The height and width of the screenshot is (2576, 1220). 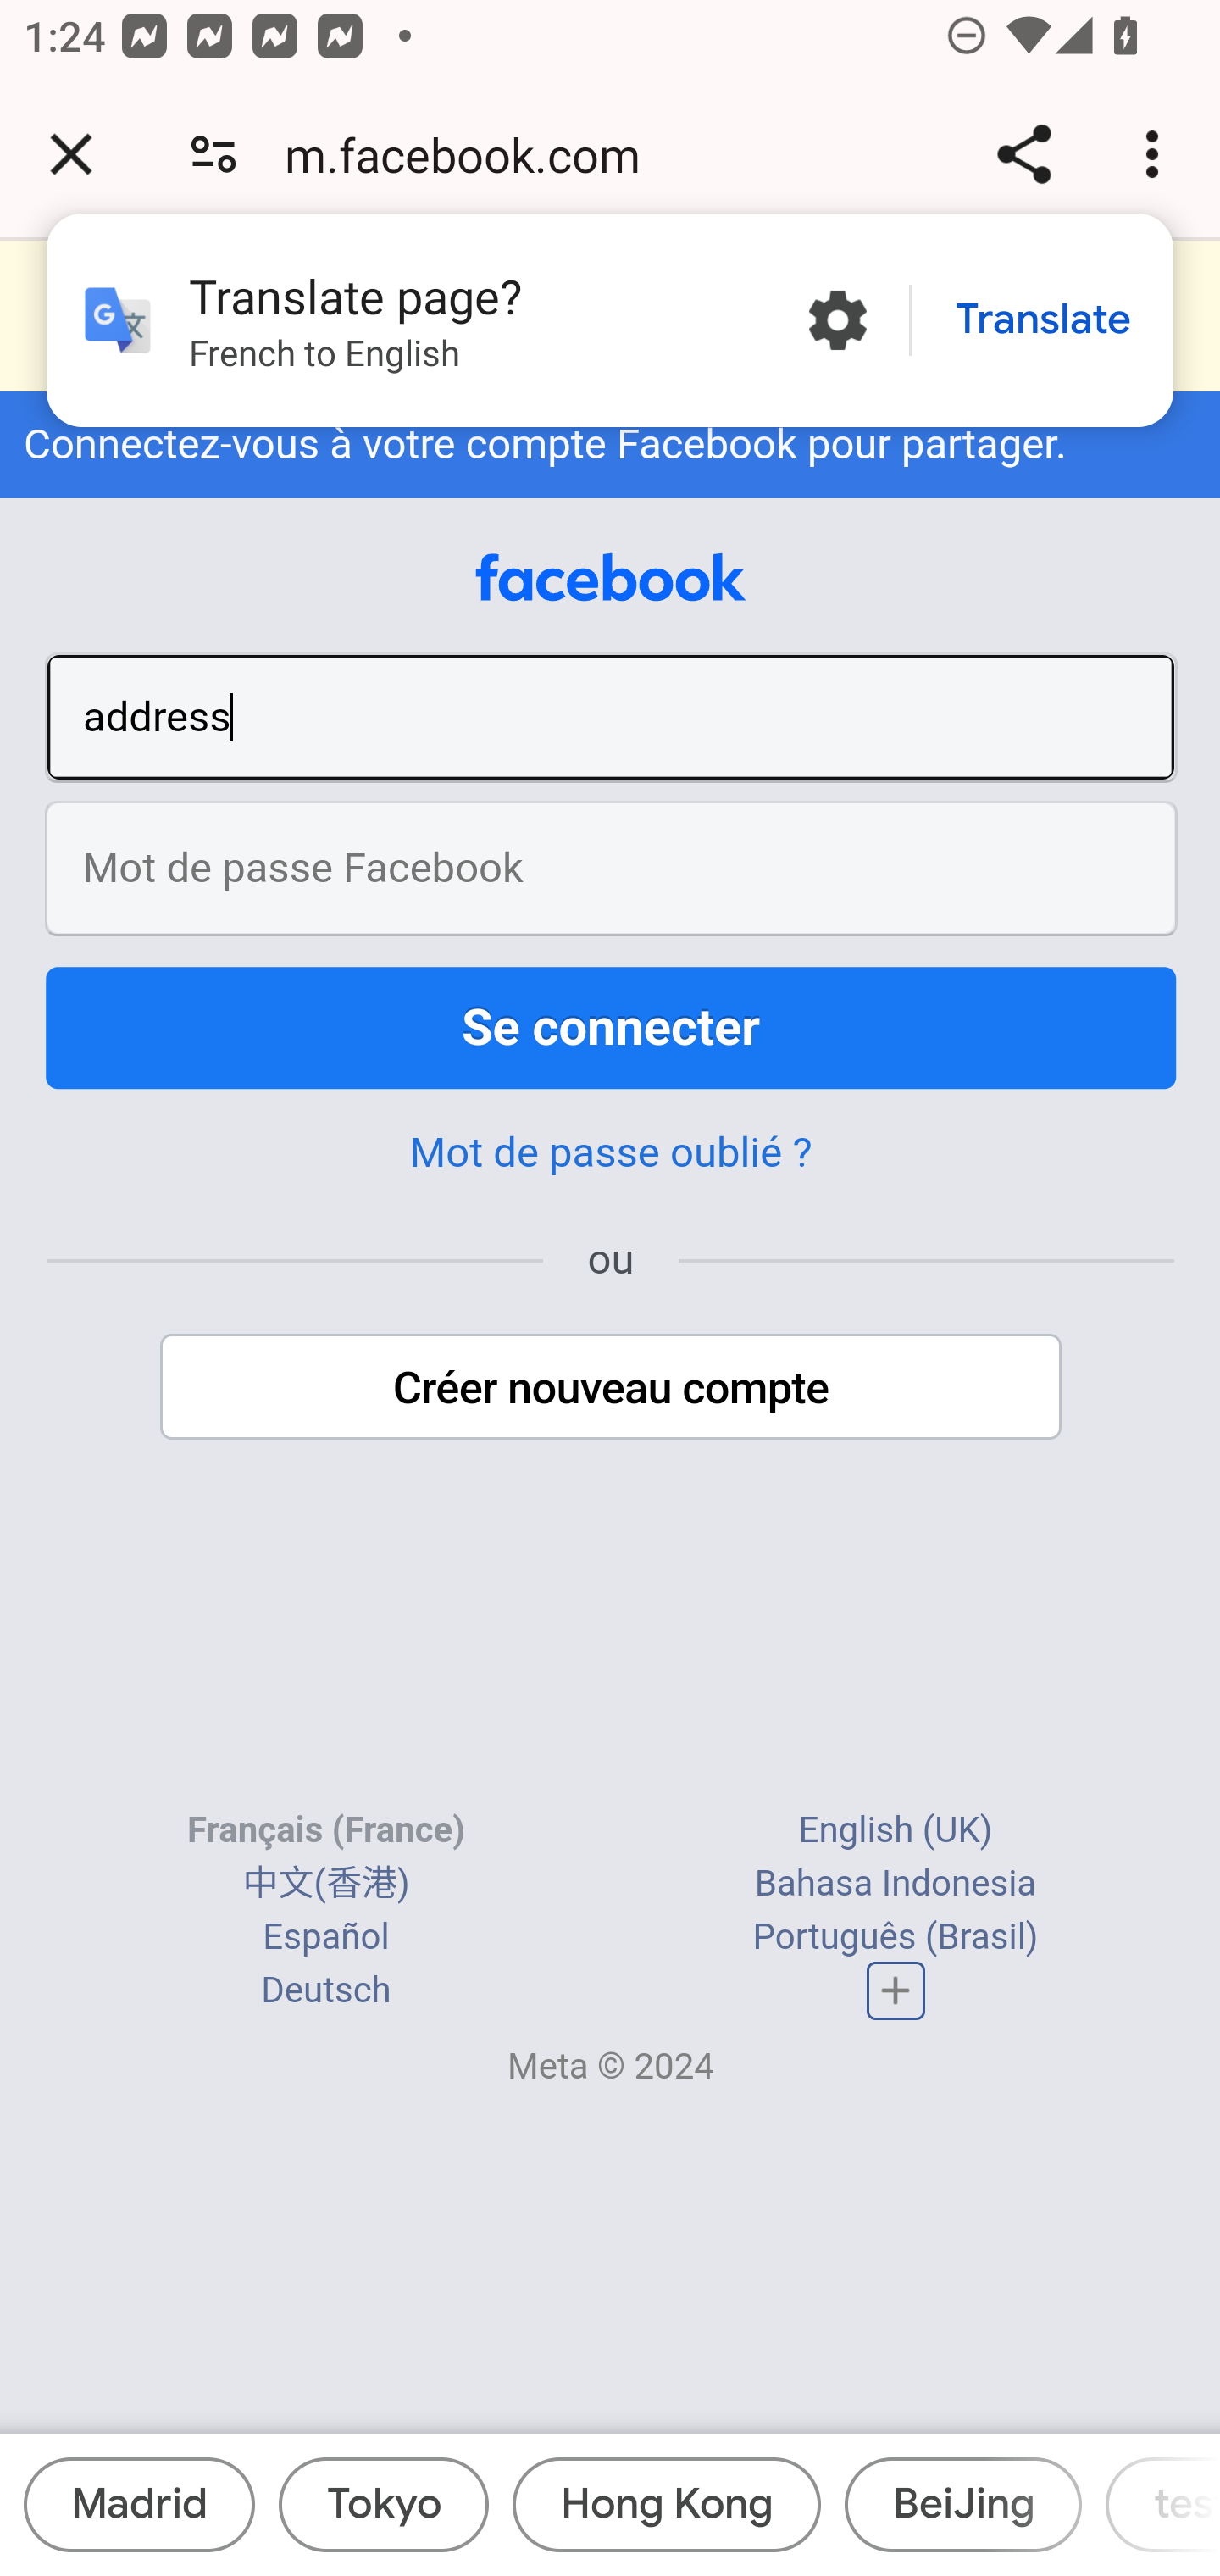 I want to click on More options in the Translate page?, so click(x=837, y=320).